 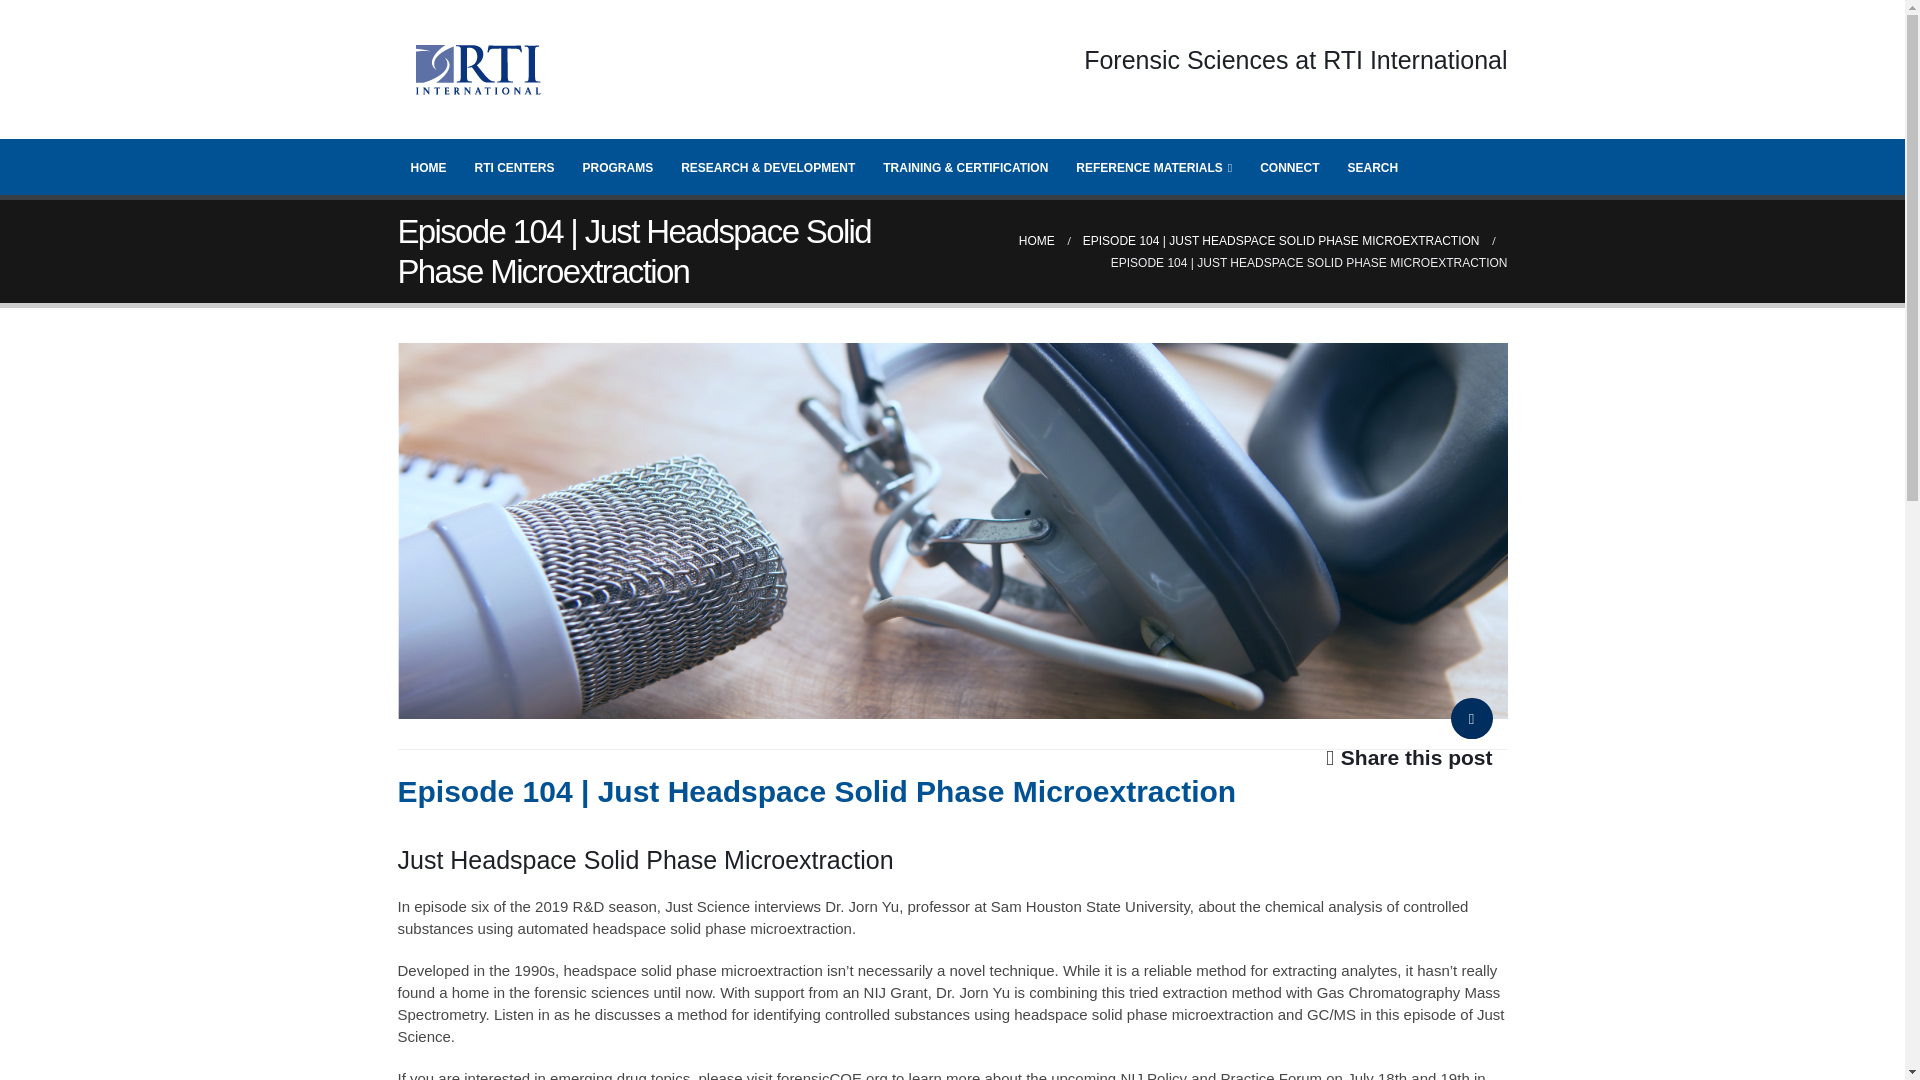 What do you see at coordinates (1036, 240) in the screenshot?
I see `Go to Home Page` at bounding box center [1036, 240].